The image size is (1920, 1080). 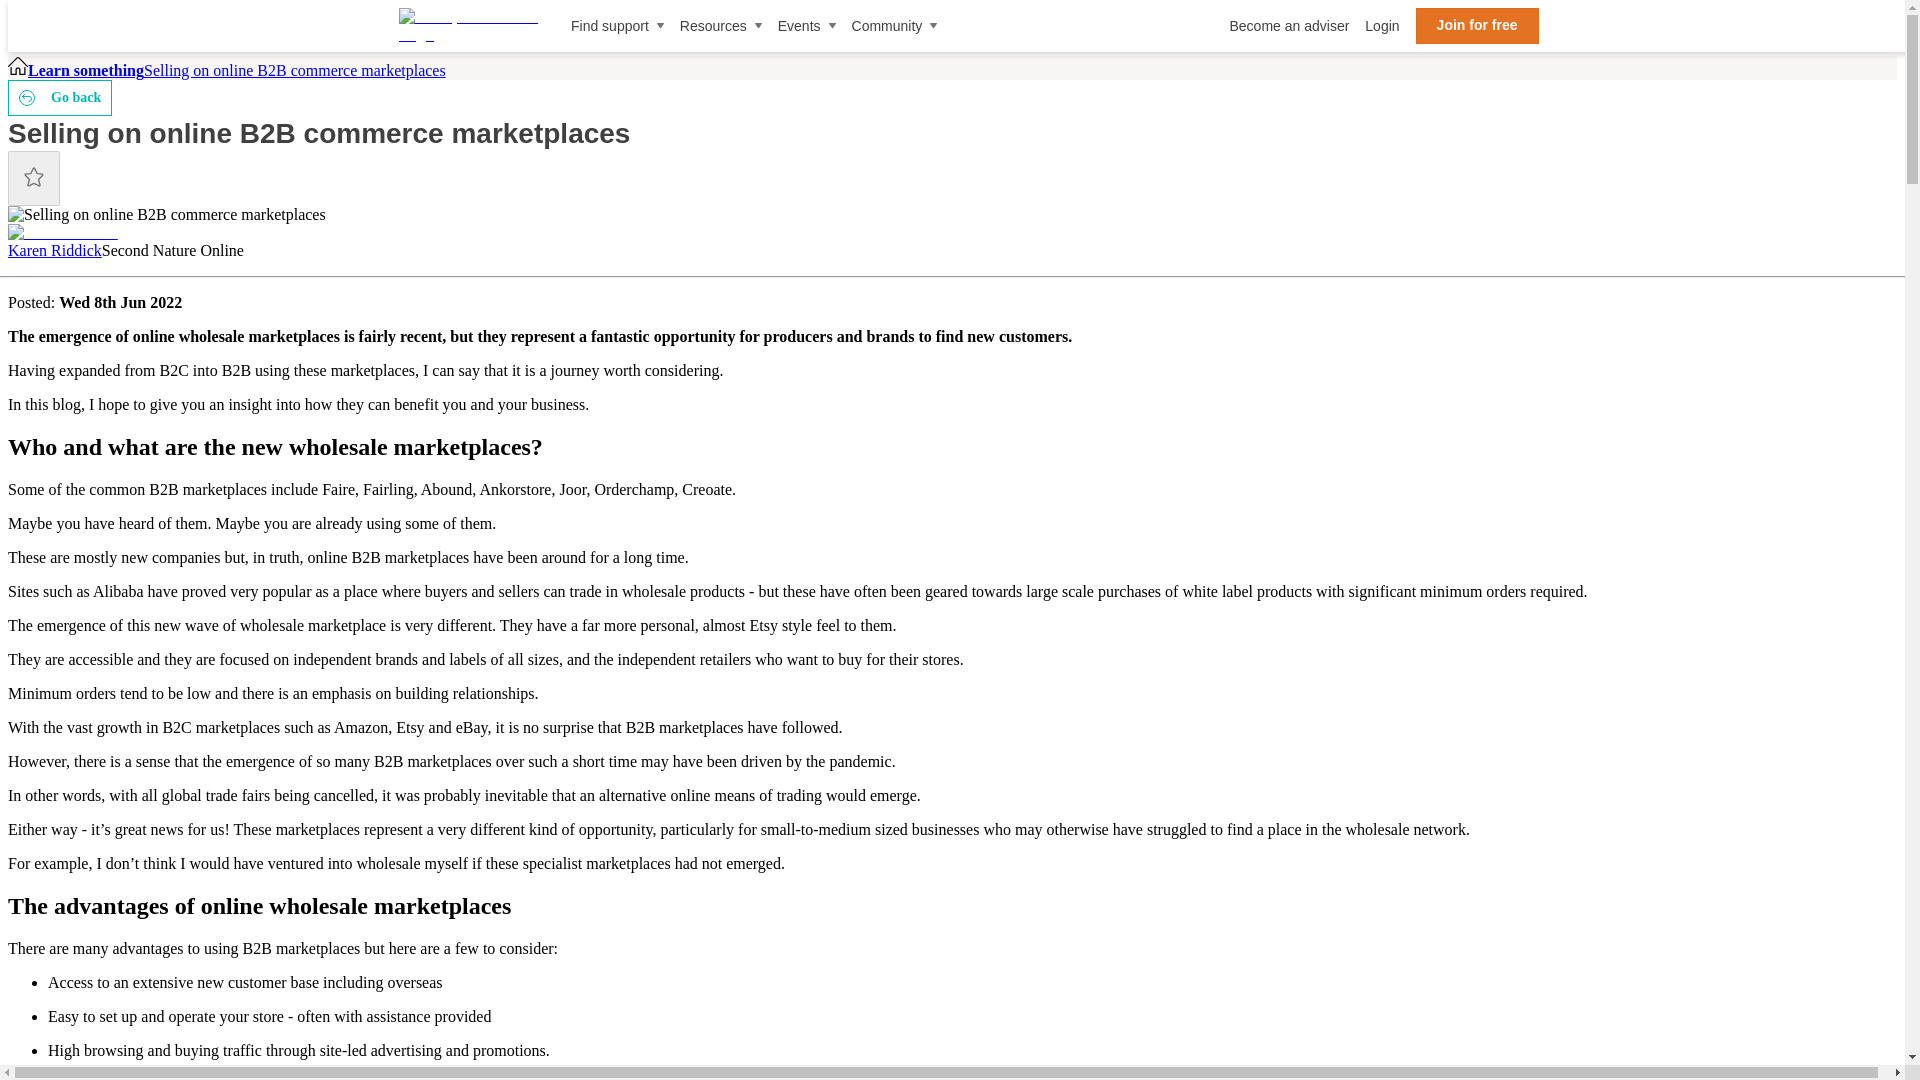 I want to click on Community, so click(x=895, y=26).